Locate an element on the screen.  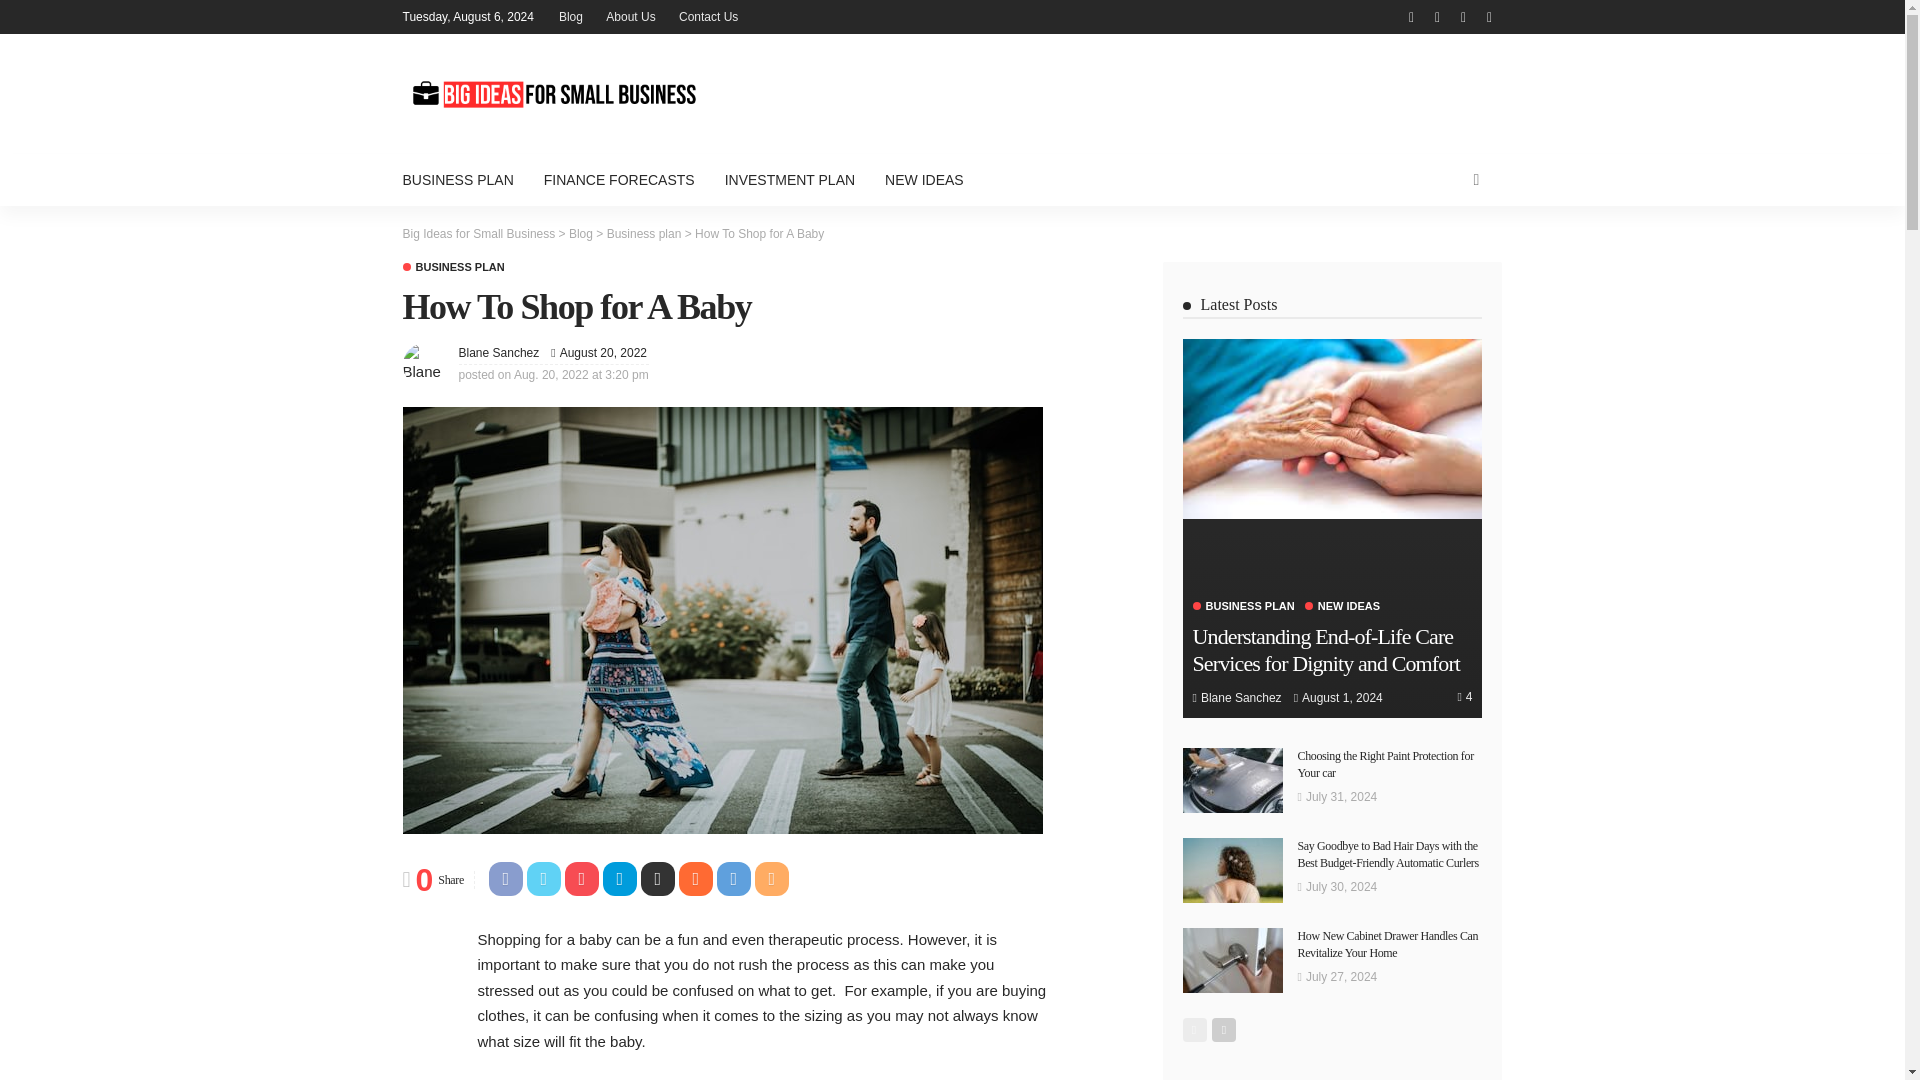
Go to the Business plan Category archives. is located at coordinates (644, 233).